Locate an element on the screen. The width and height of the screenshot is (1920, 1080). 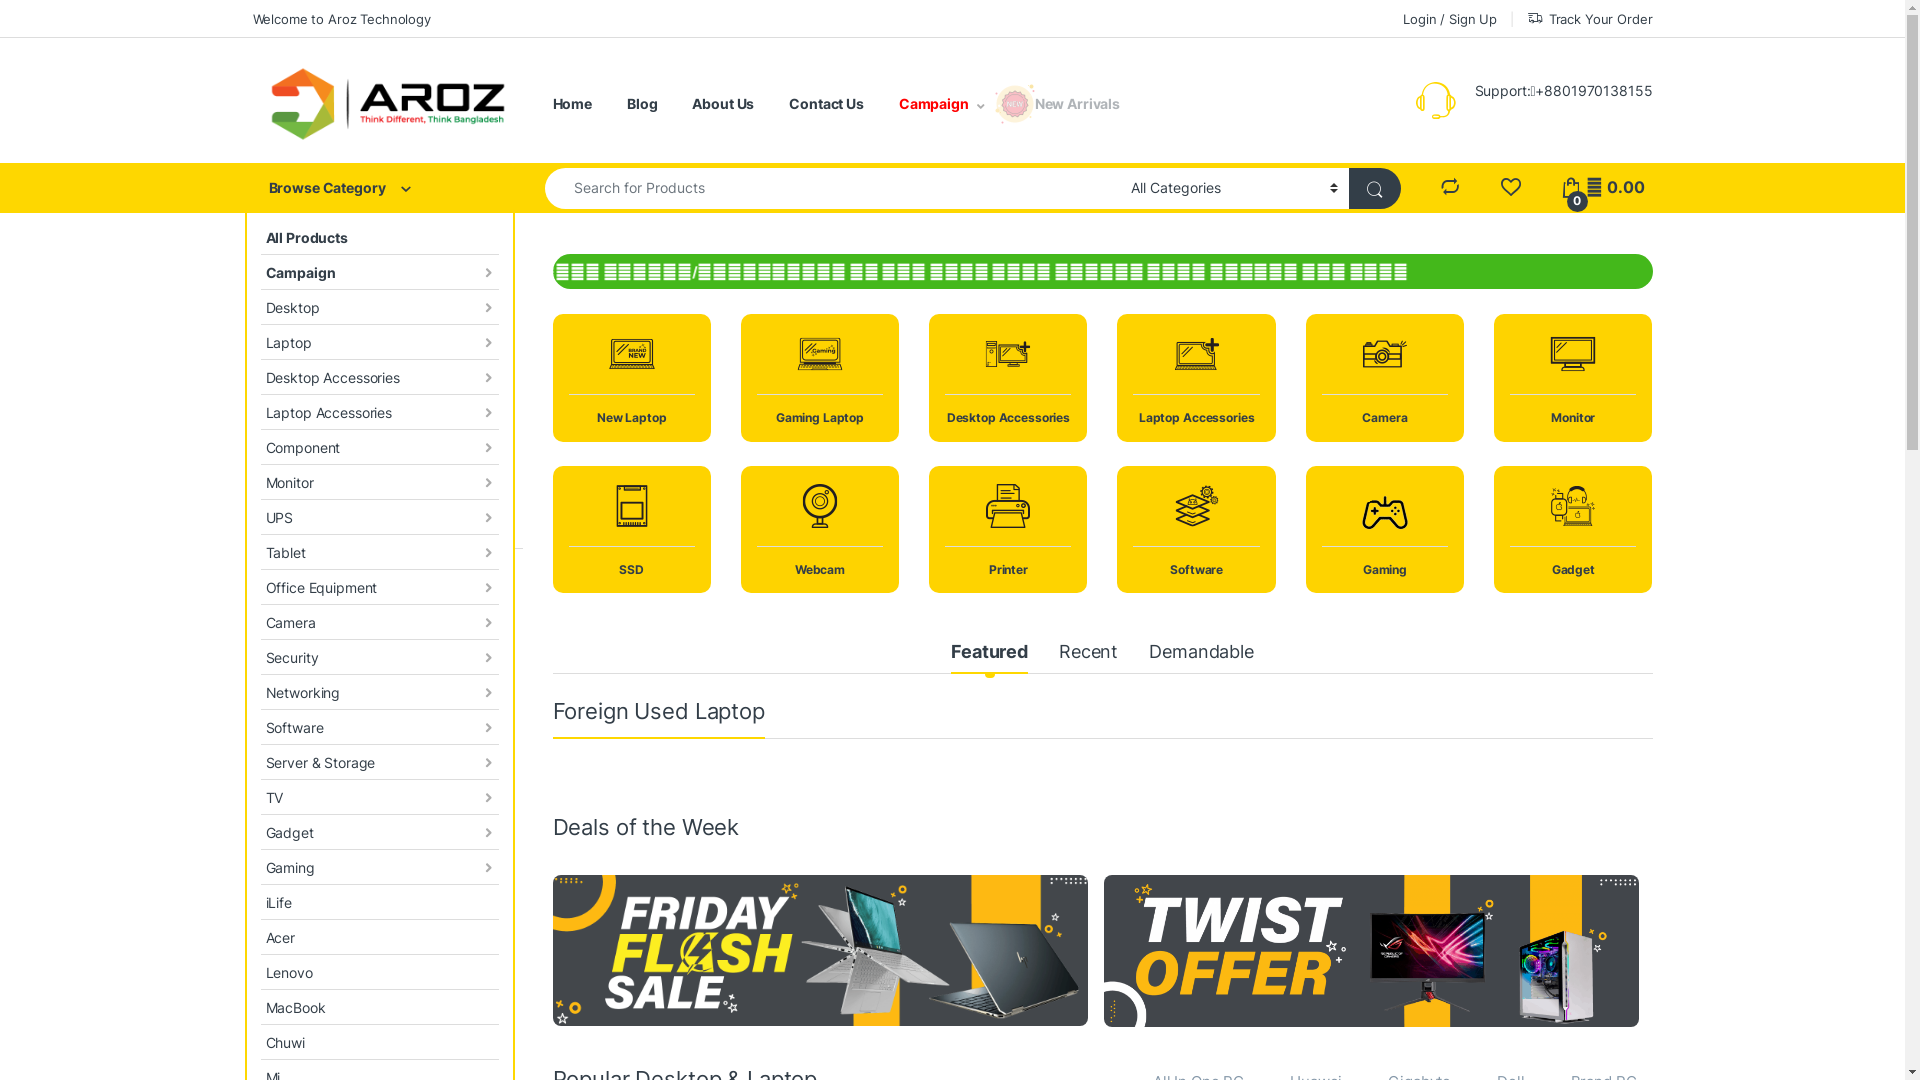
Track Your Order is located at coordinates (1590, 18).